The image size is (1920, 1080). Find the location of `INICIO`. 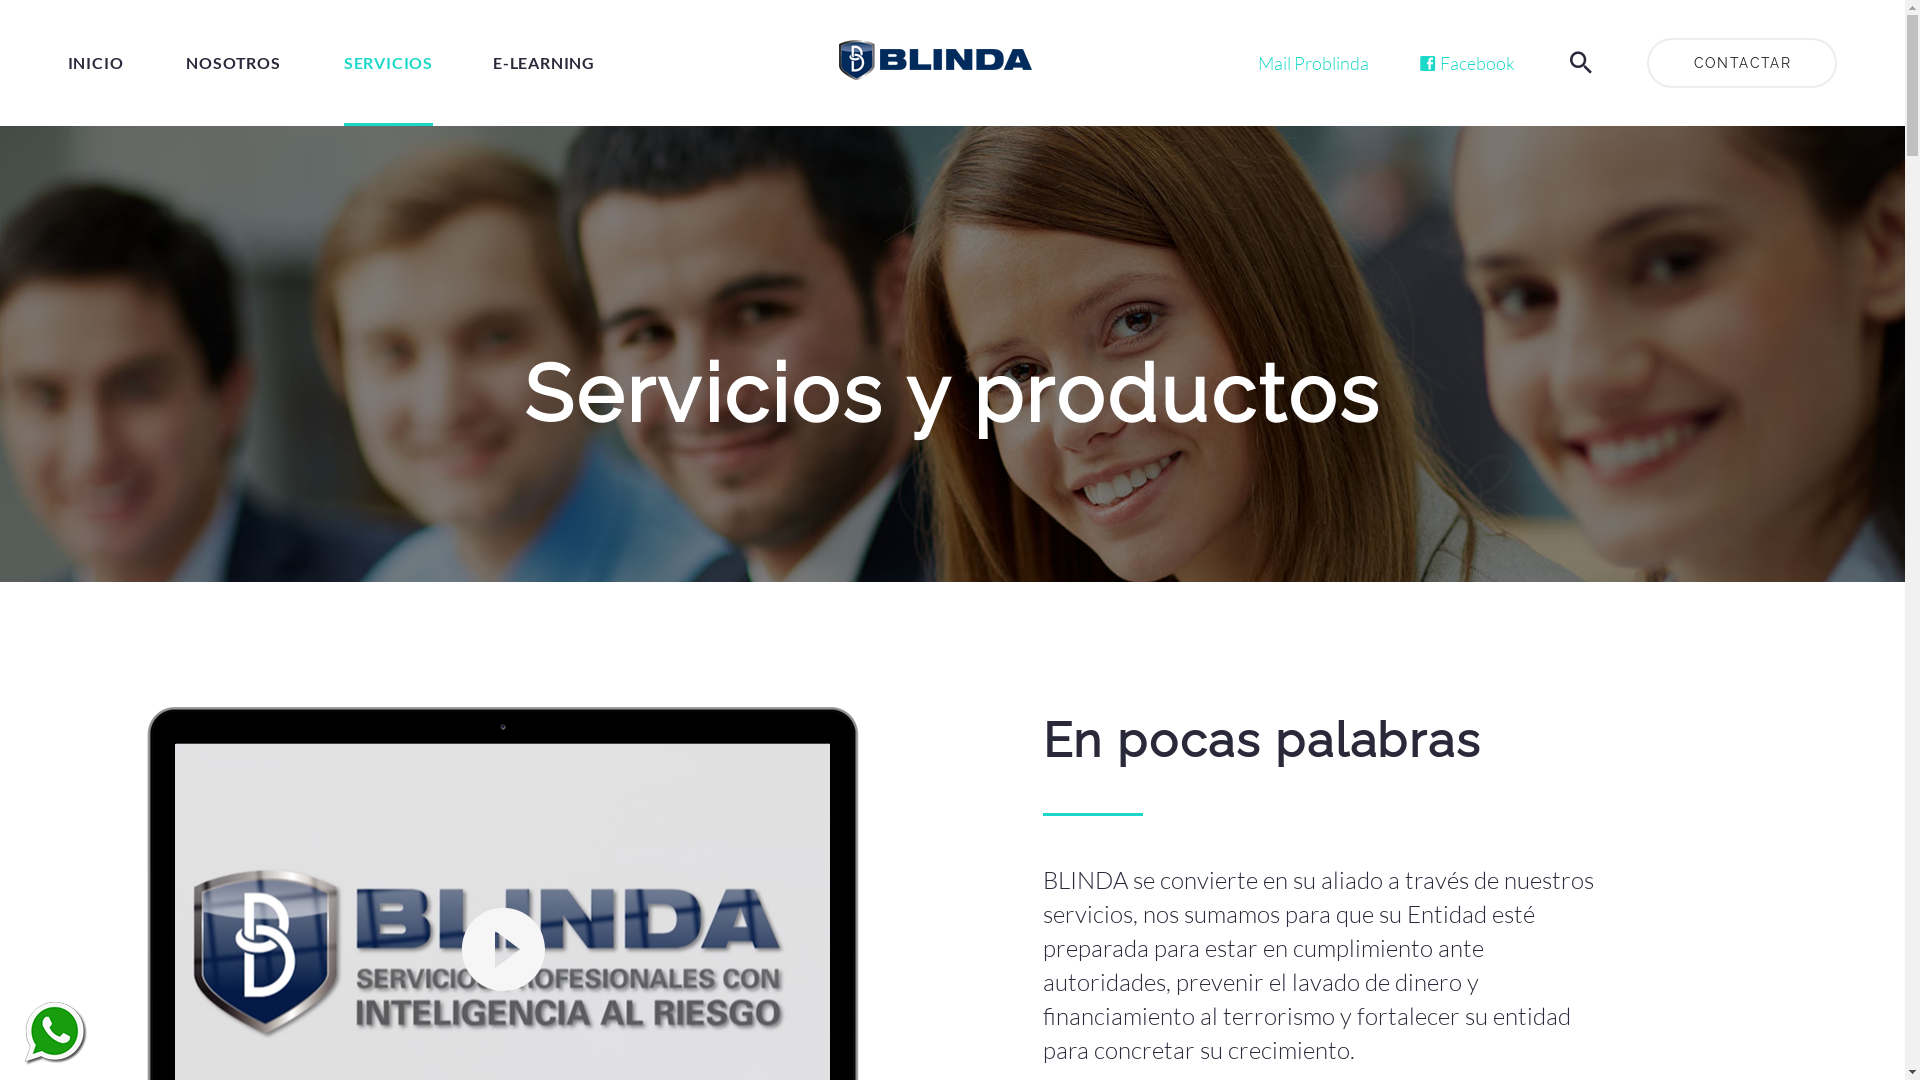

INICIO is located at coordinates (96, 63).